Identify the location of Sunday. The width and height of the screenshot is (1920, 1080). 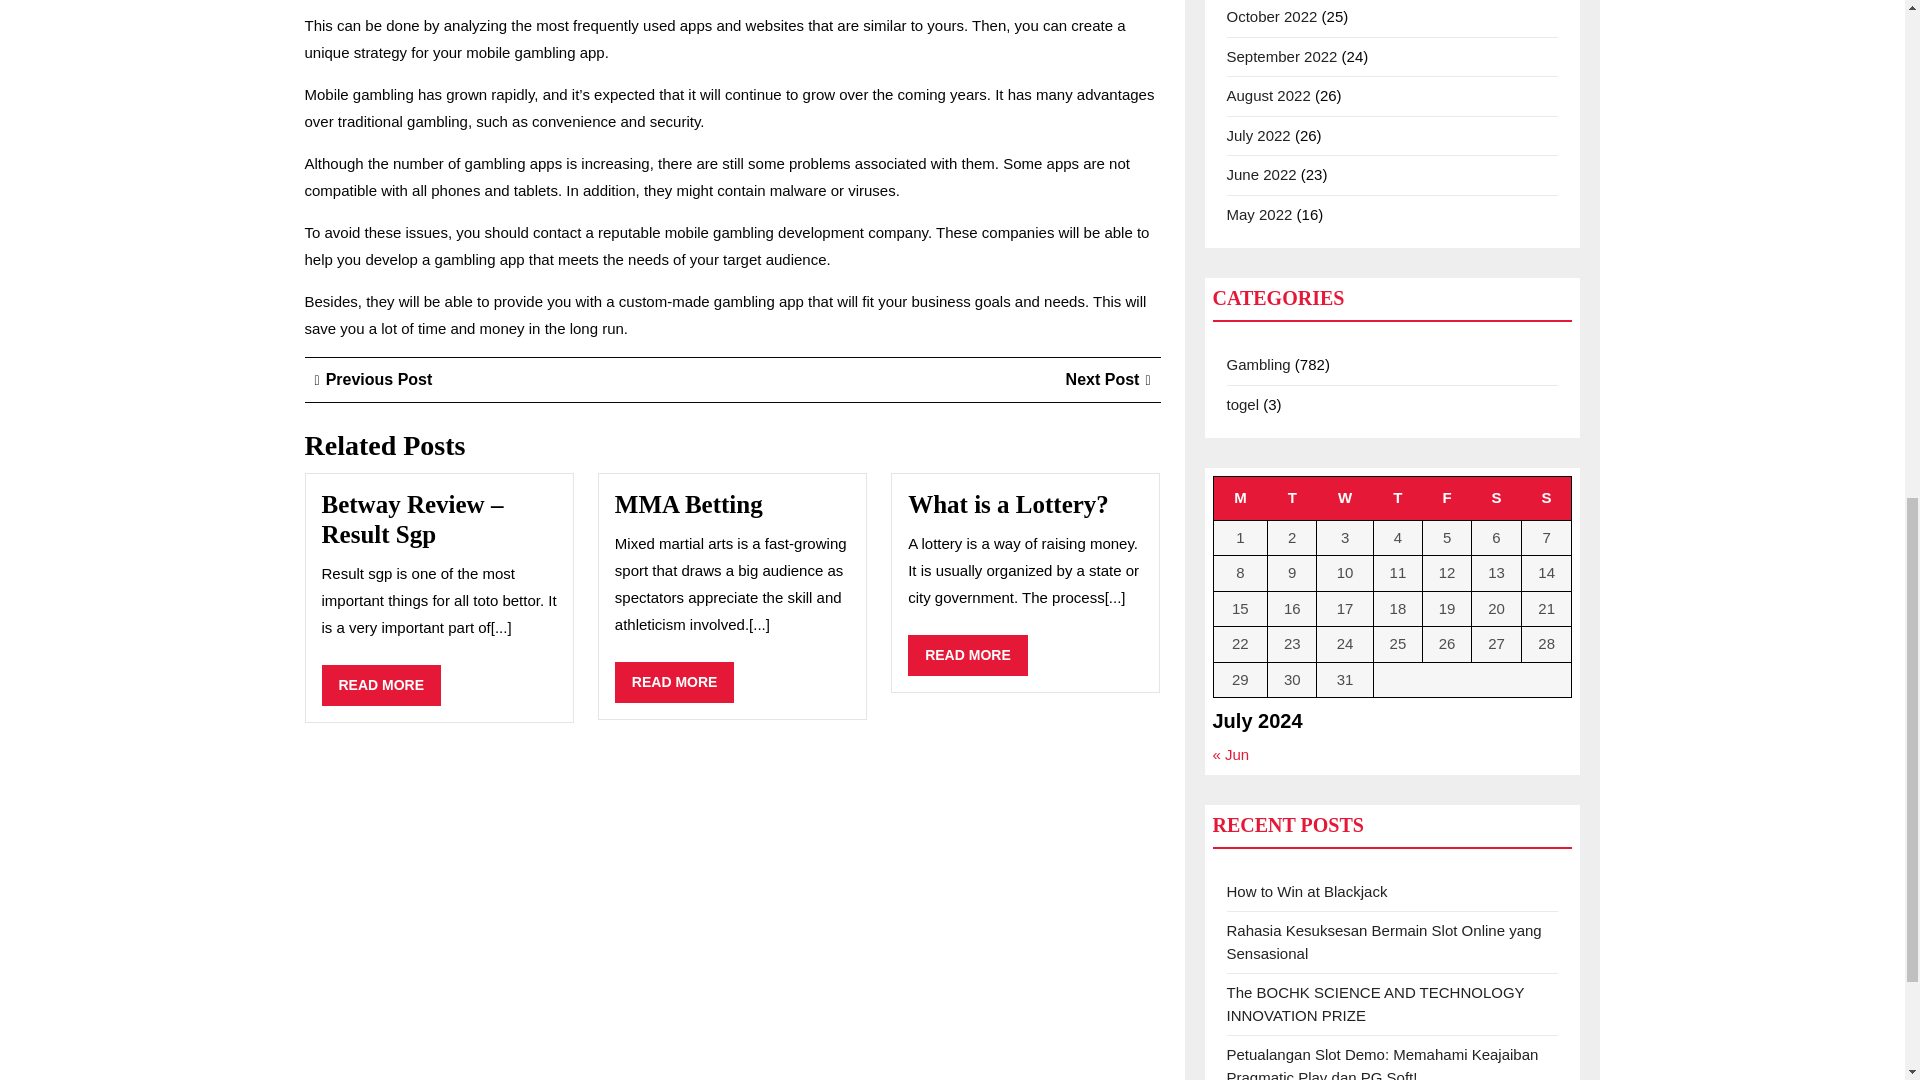
(373, 379).